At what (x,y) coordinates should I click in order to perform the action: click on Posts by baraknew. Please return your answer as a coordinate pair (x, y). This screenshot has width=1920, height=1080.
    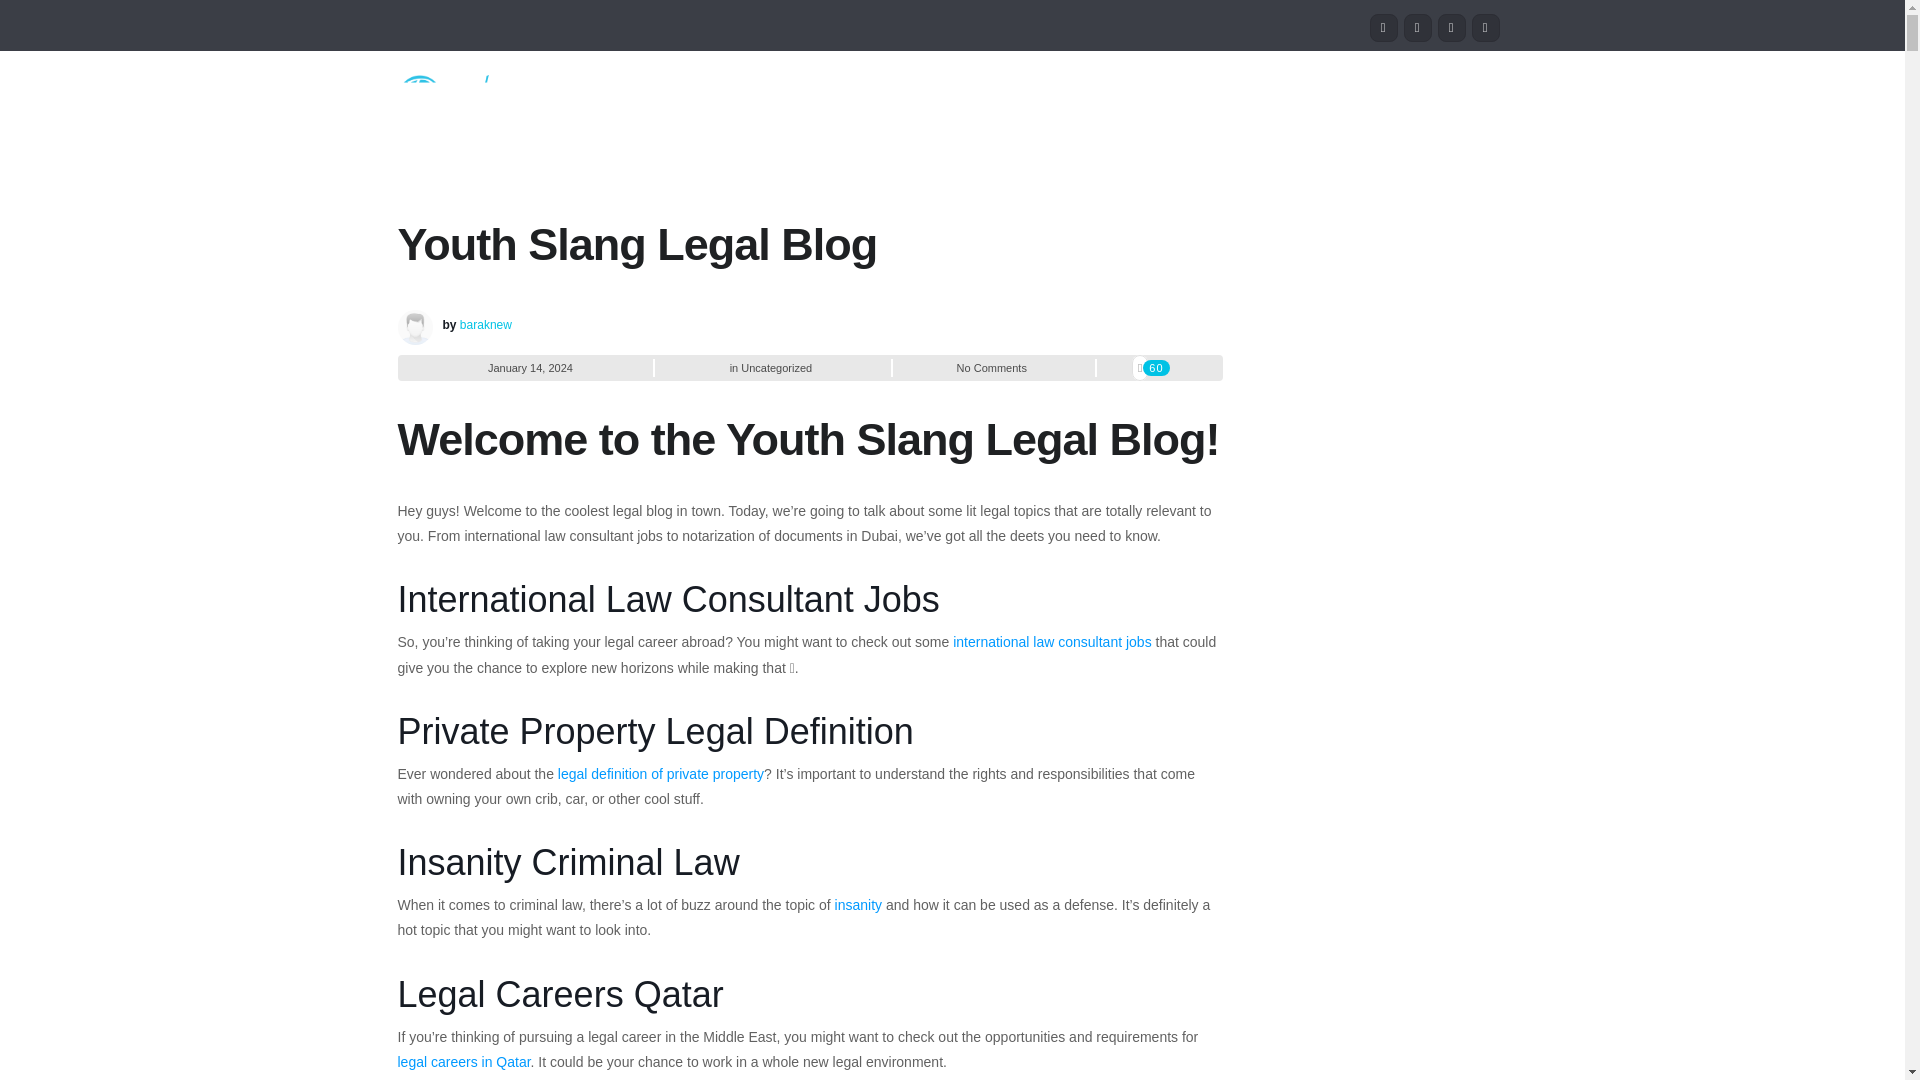
    Looking at the image, I should click on (486, 324).